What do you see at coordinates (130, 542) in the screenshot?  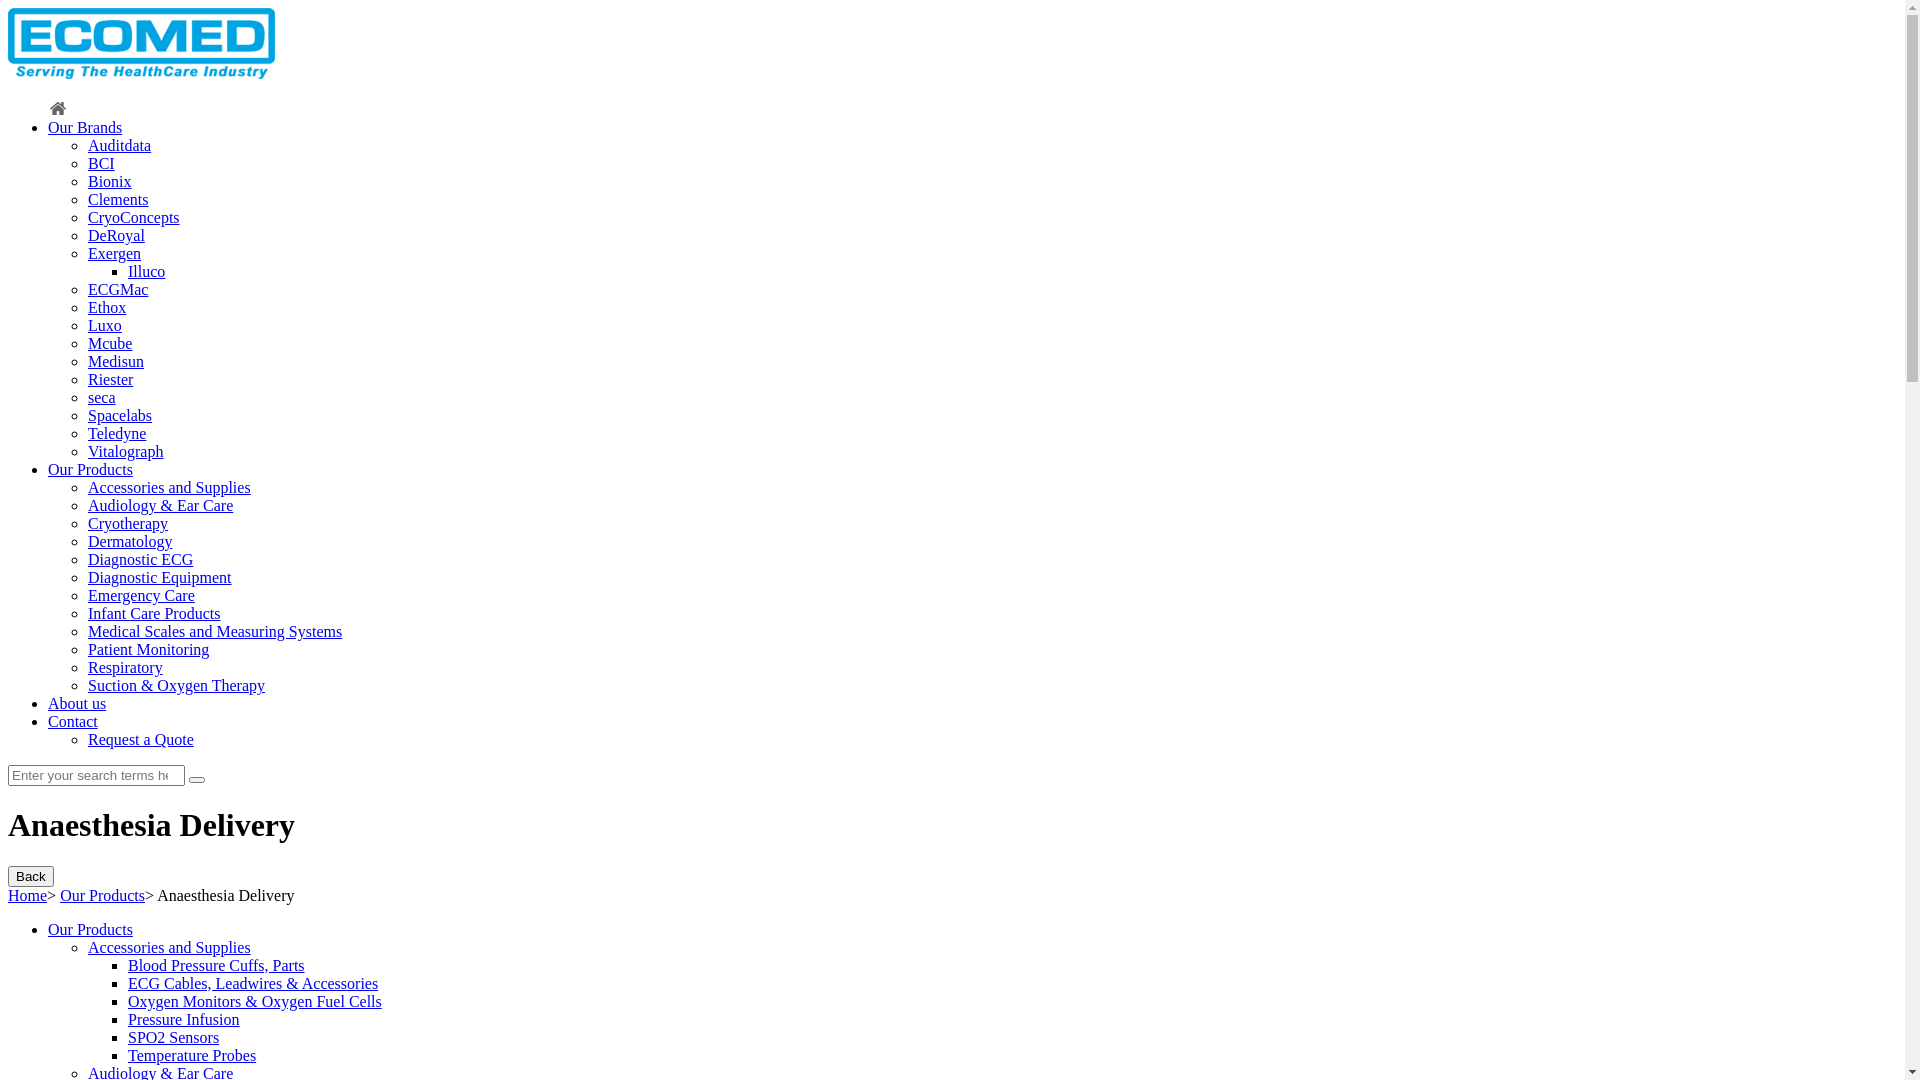 I see `Dermatology` at bounding box center [130, 542].